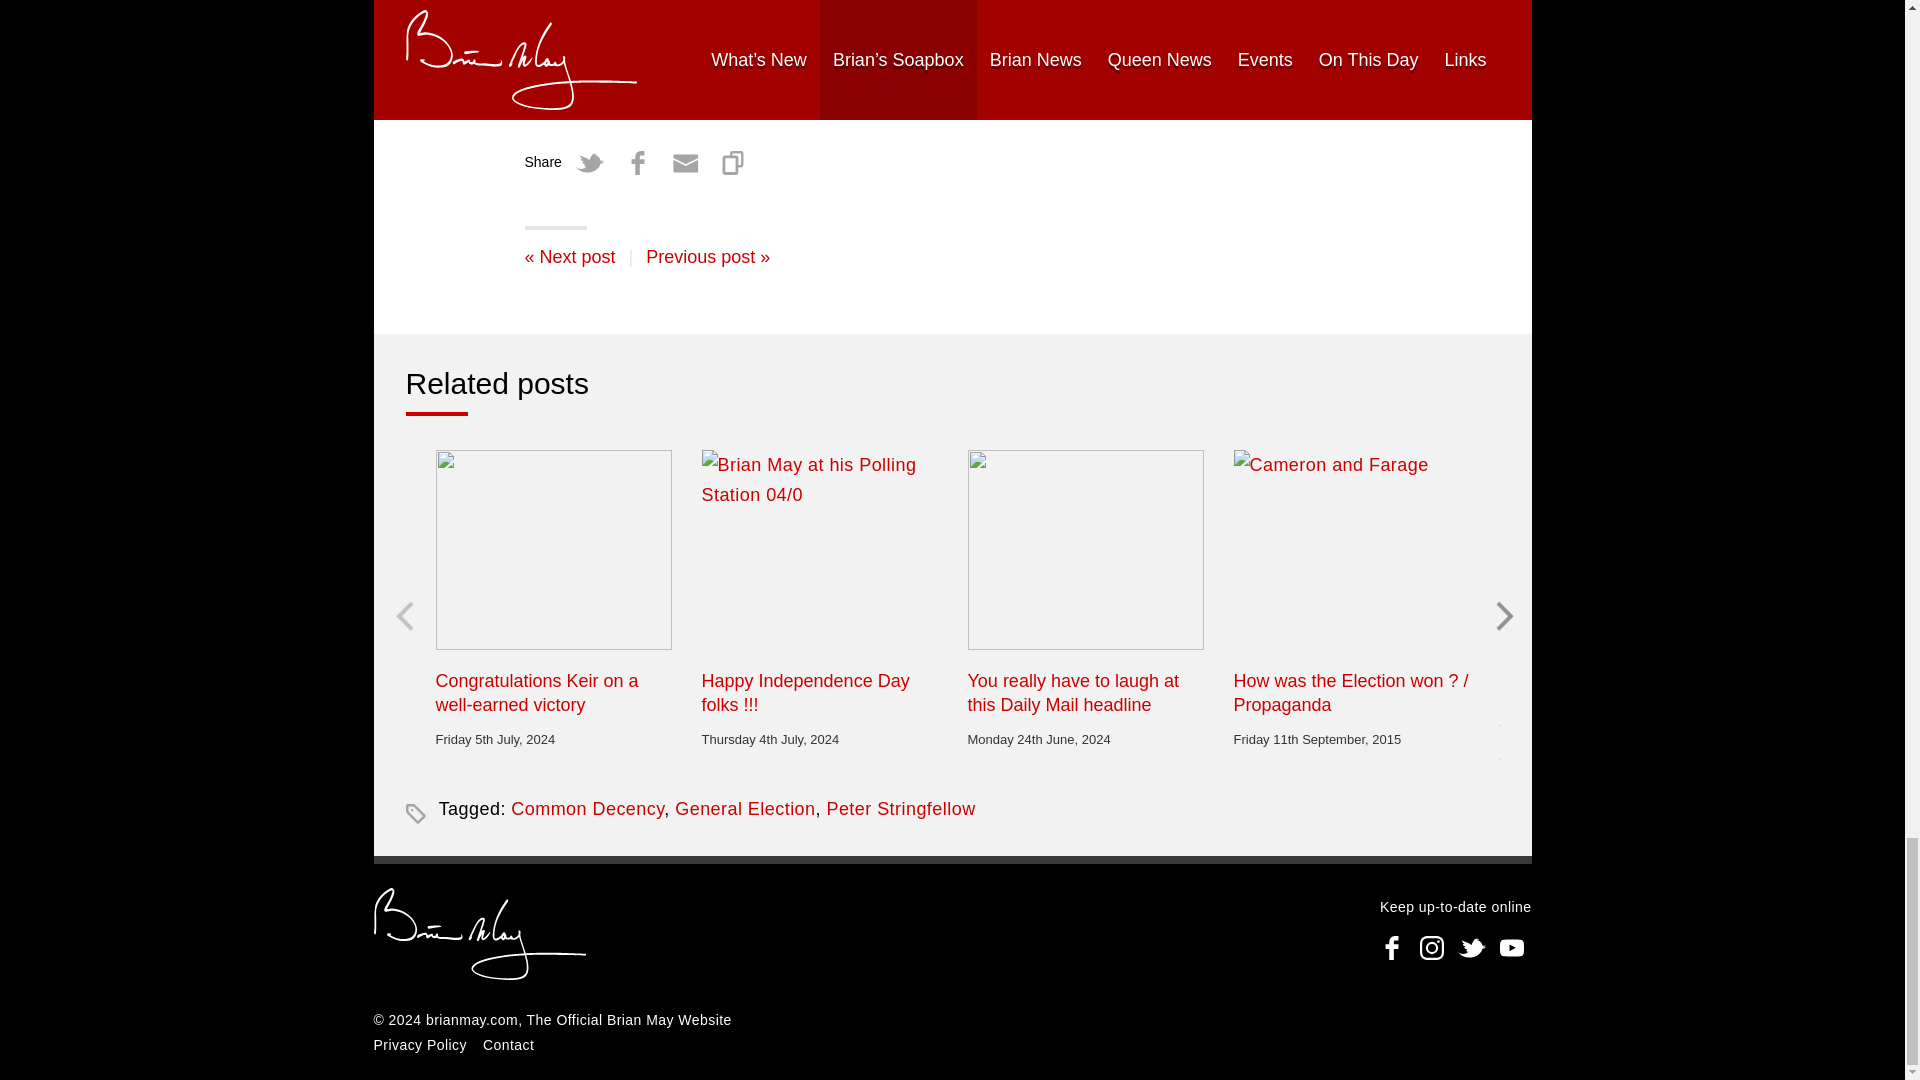 The image size is (1920, 1080). What do you see at coordinates (569, 256) in the screenshot?
I see `Last chance to register - Why you need to vote` at bounding box center [569, 256].